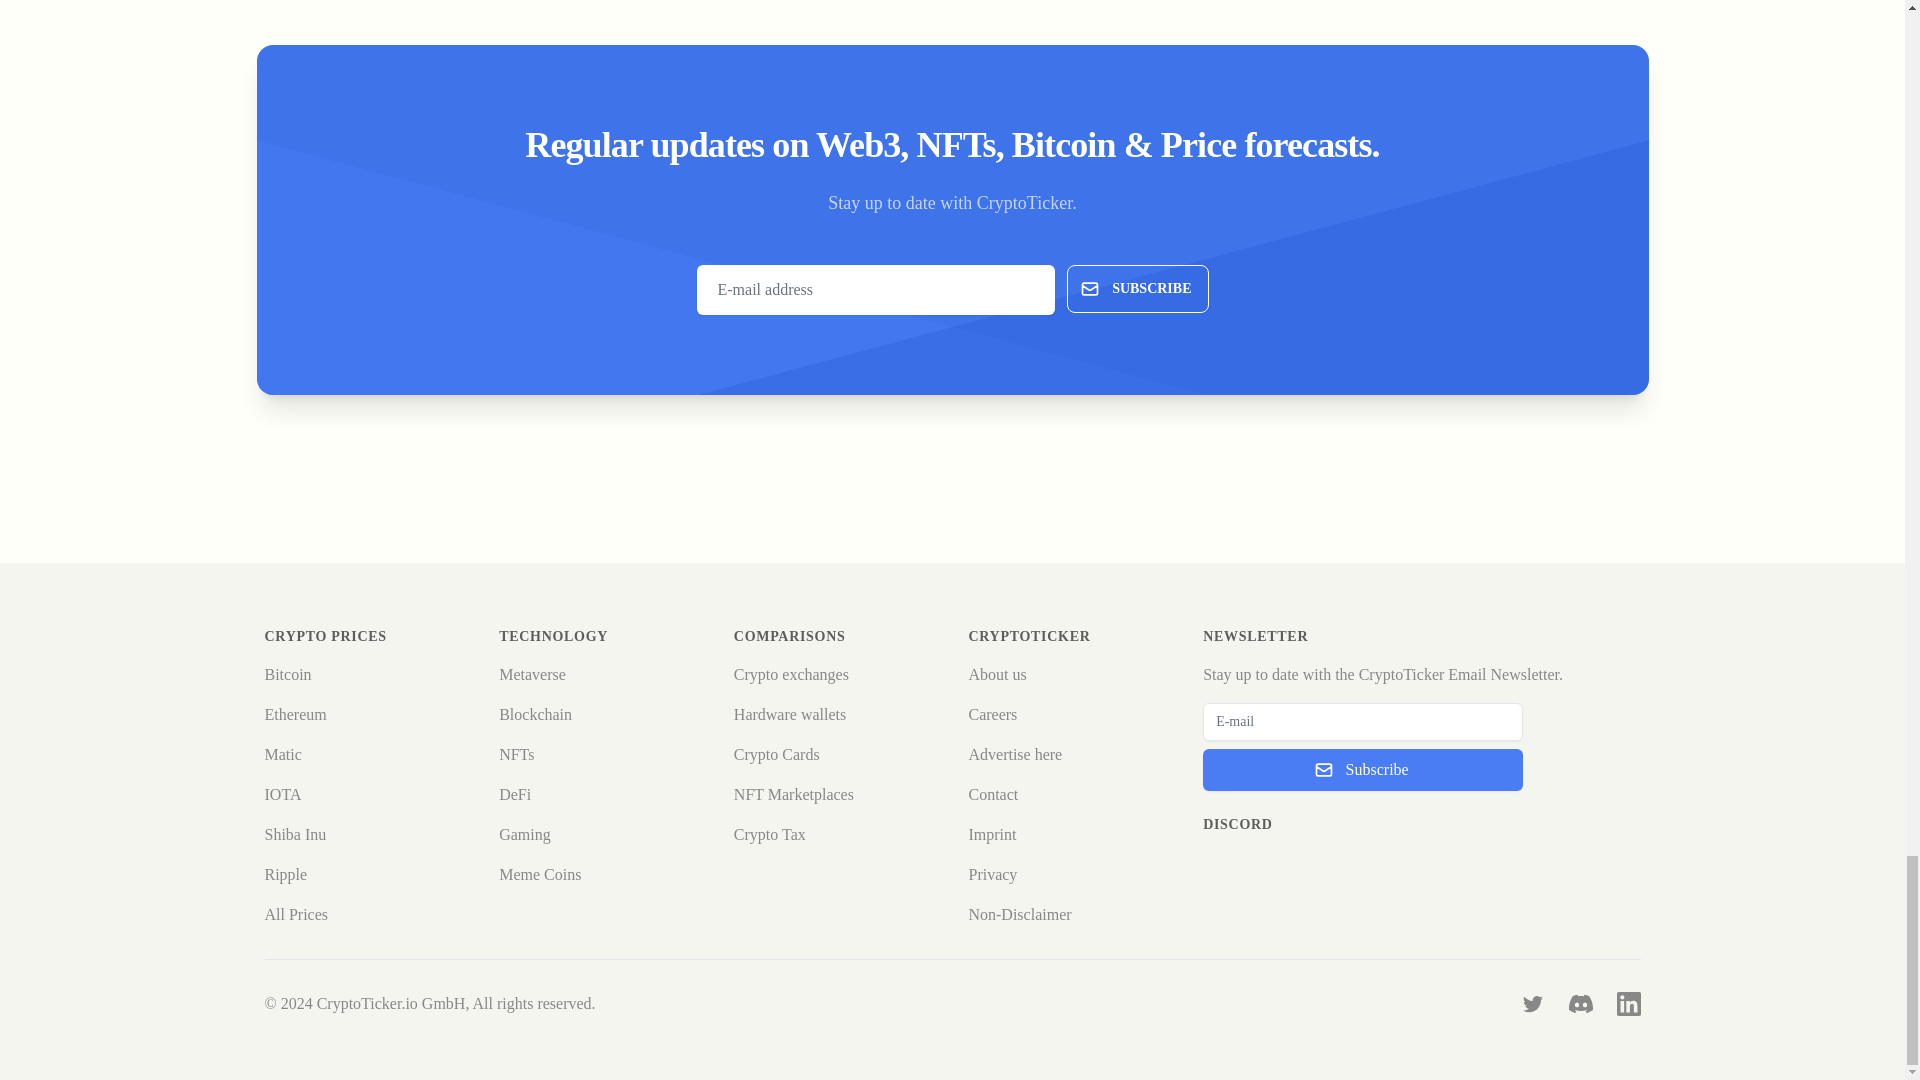 This screenshot has width=1920, height=1080. What do you see at coordinates (282, 754) in the screenshot?
I see `Matic` at bounding box center [282, 754].